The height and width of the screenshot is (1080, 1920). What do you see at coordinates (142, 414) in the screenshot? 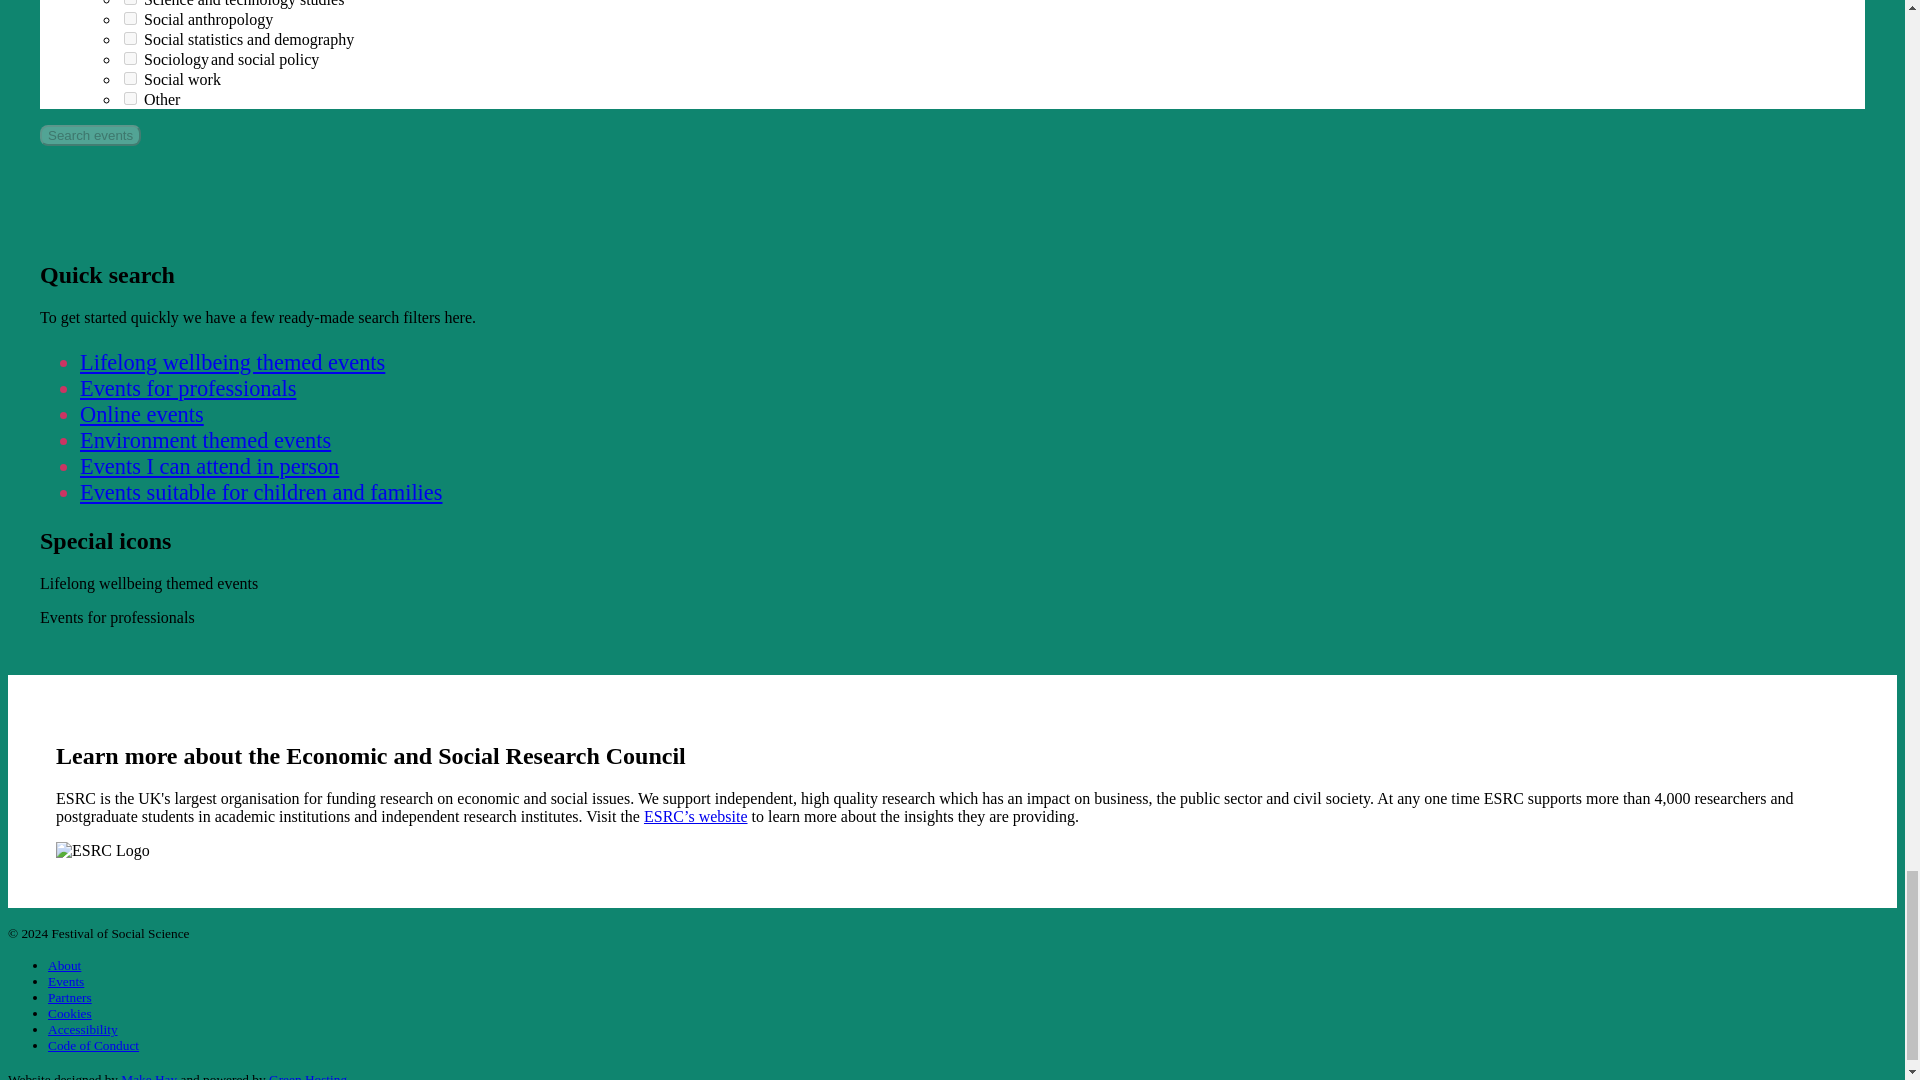
I see `Online events` at bounding box center [142, 414].